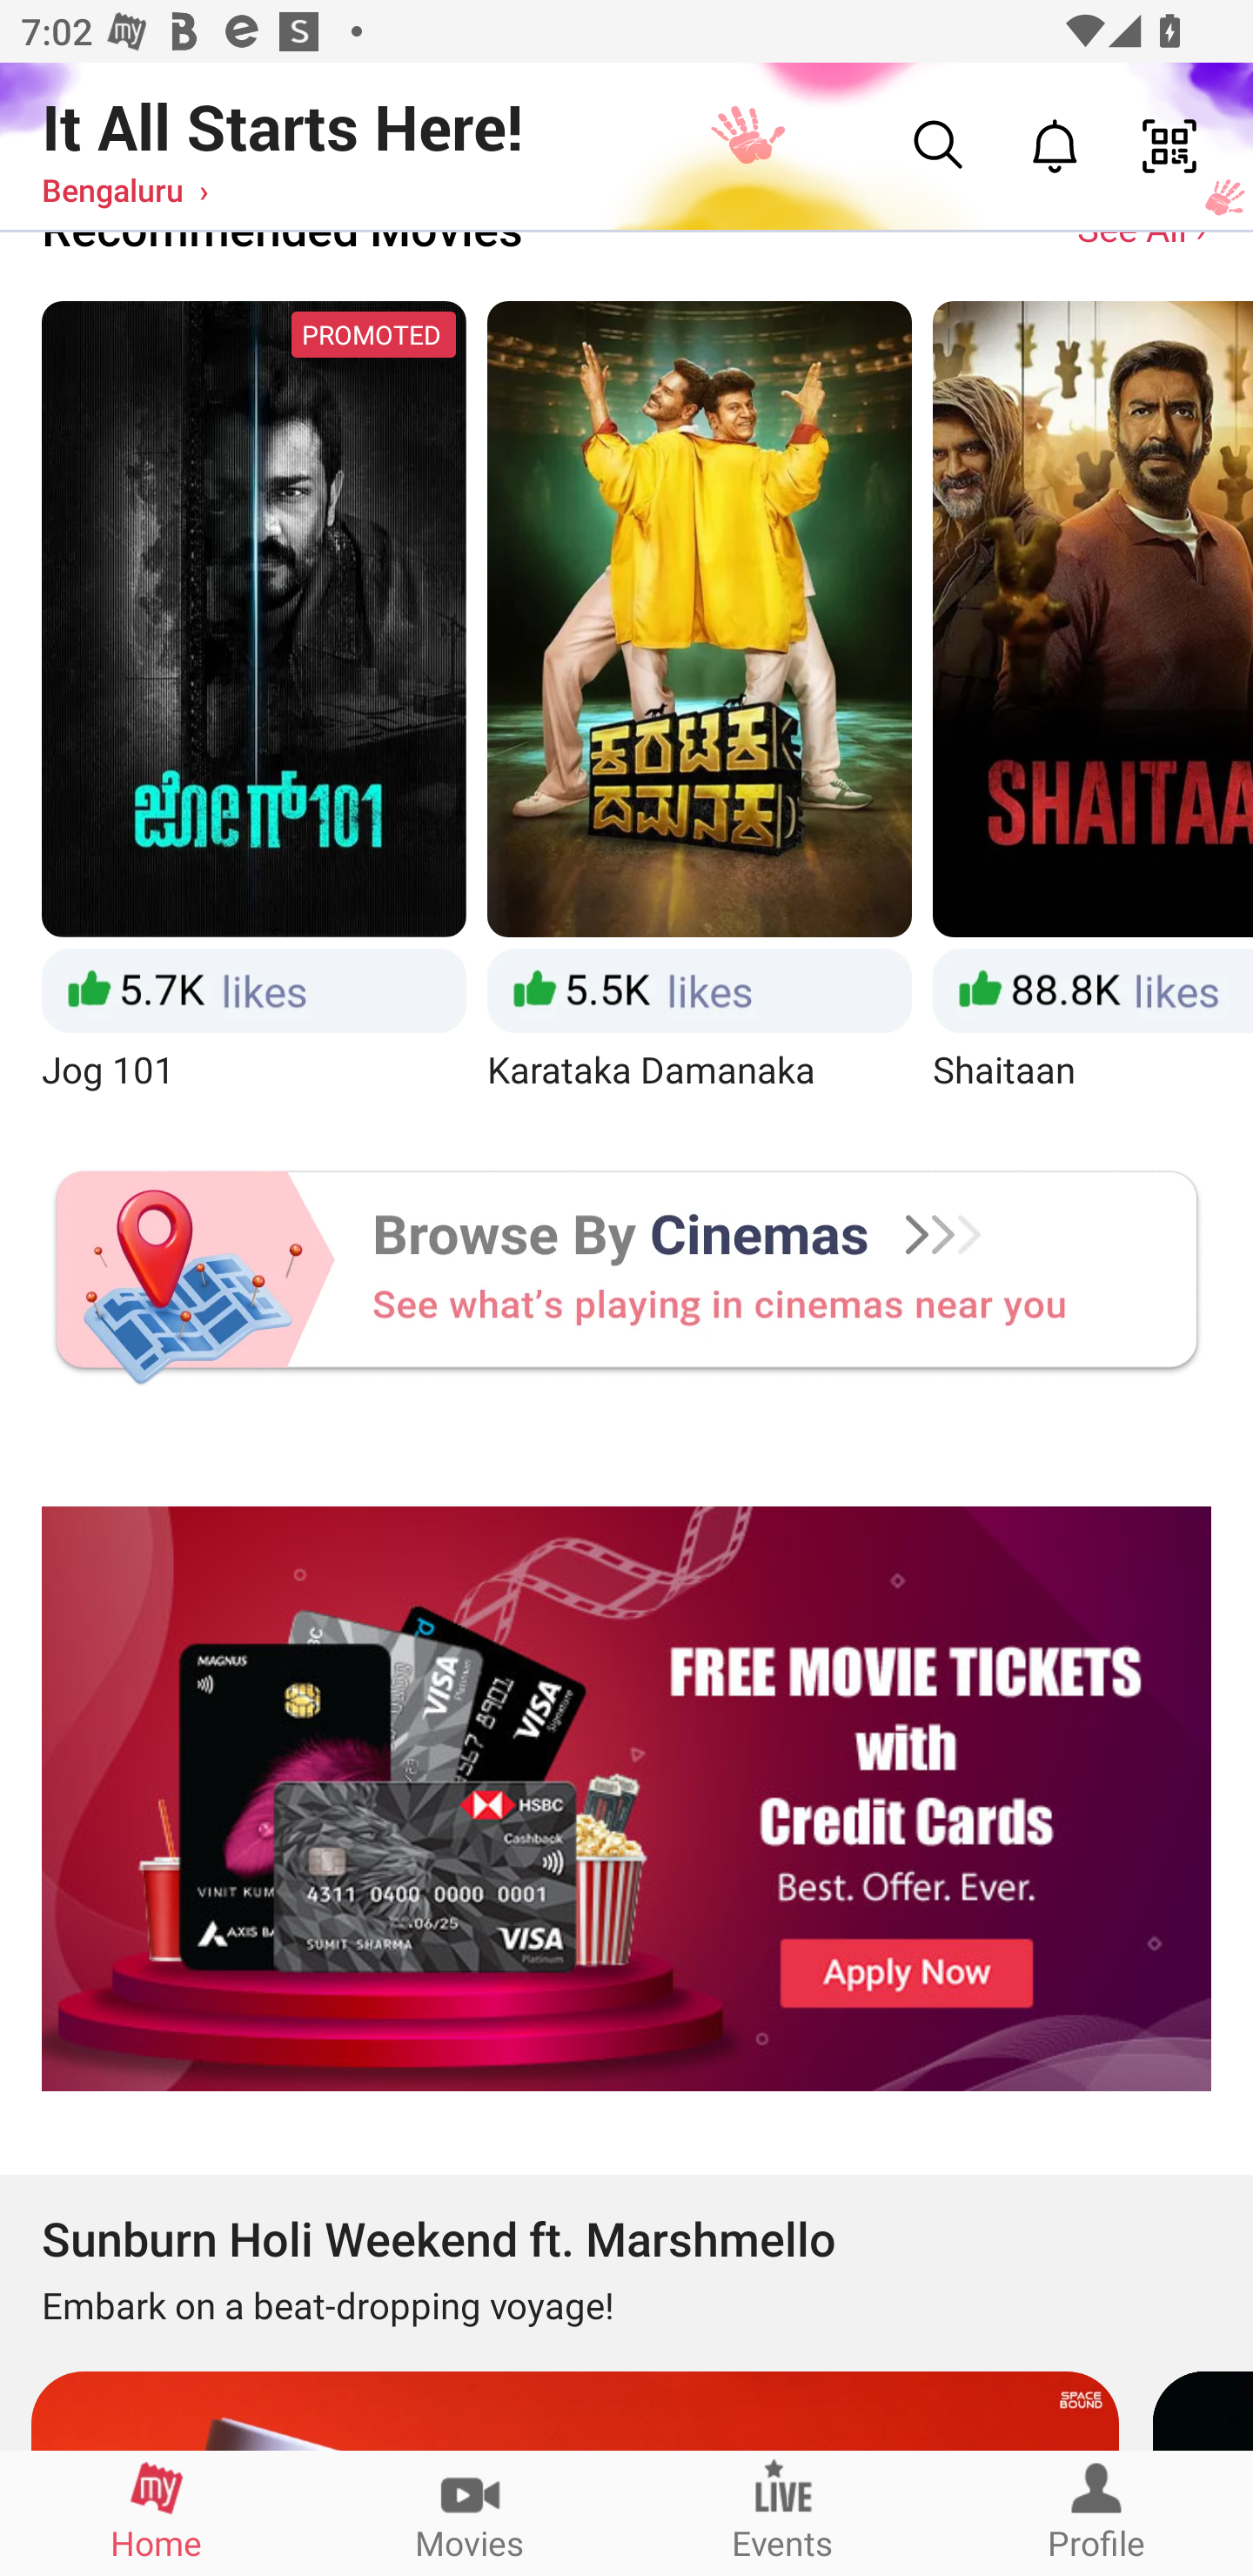 The width and height of the screenshot is (1253, 2576). I want to click on Bengaluru  ›, so click(125, 189).